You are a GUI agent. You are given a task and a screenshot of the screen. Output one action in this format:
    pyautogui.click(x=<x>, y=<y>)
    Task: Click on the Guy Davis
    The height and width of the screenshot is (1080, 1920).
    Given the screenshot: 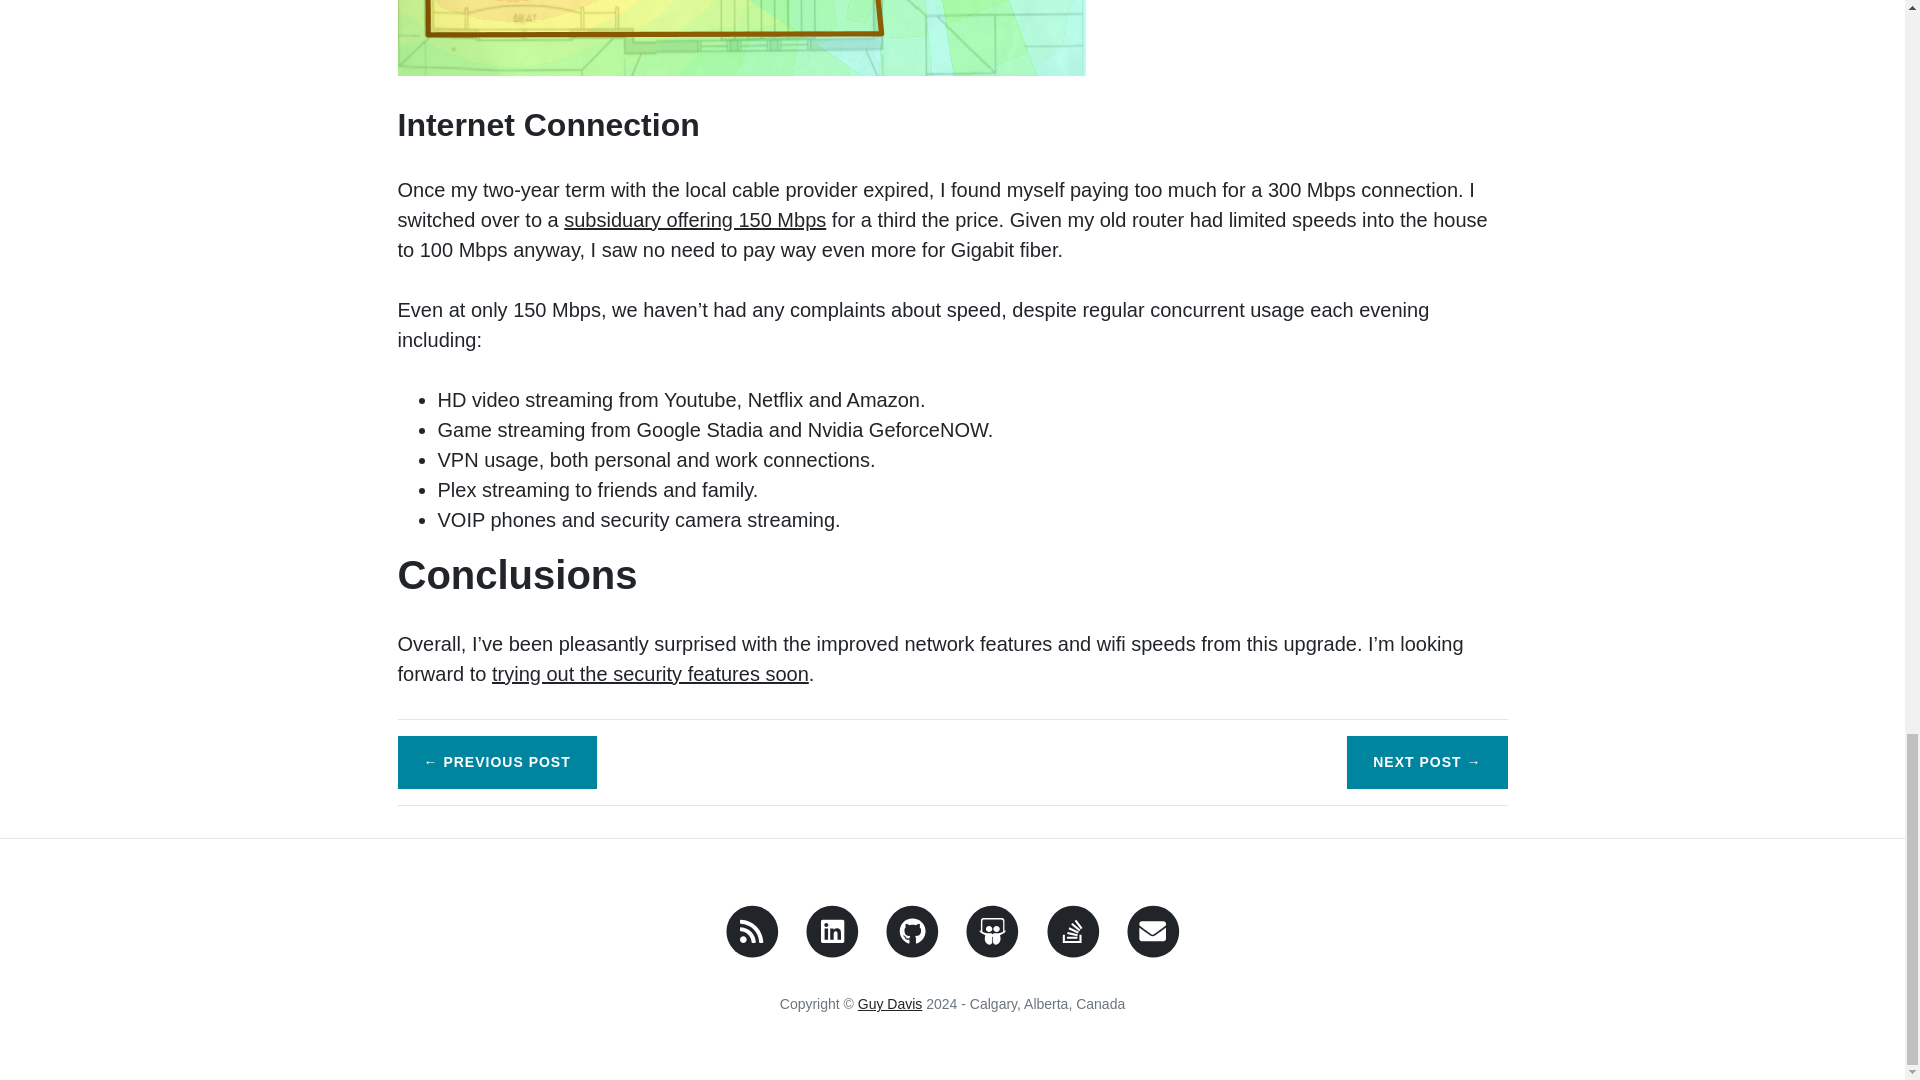 What is the action you would take?
    pyautogui.click(x=890, y=1003)
    